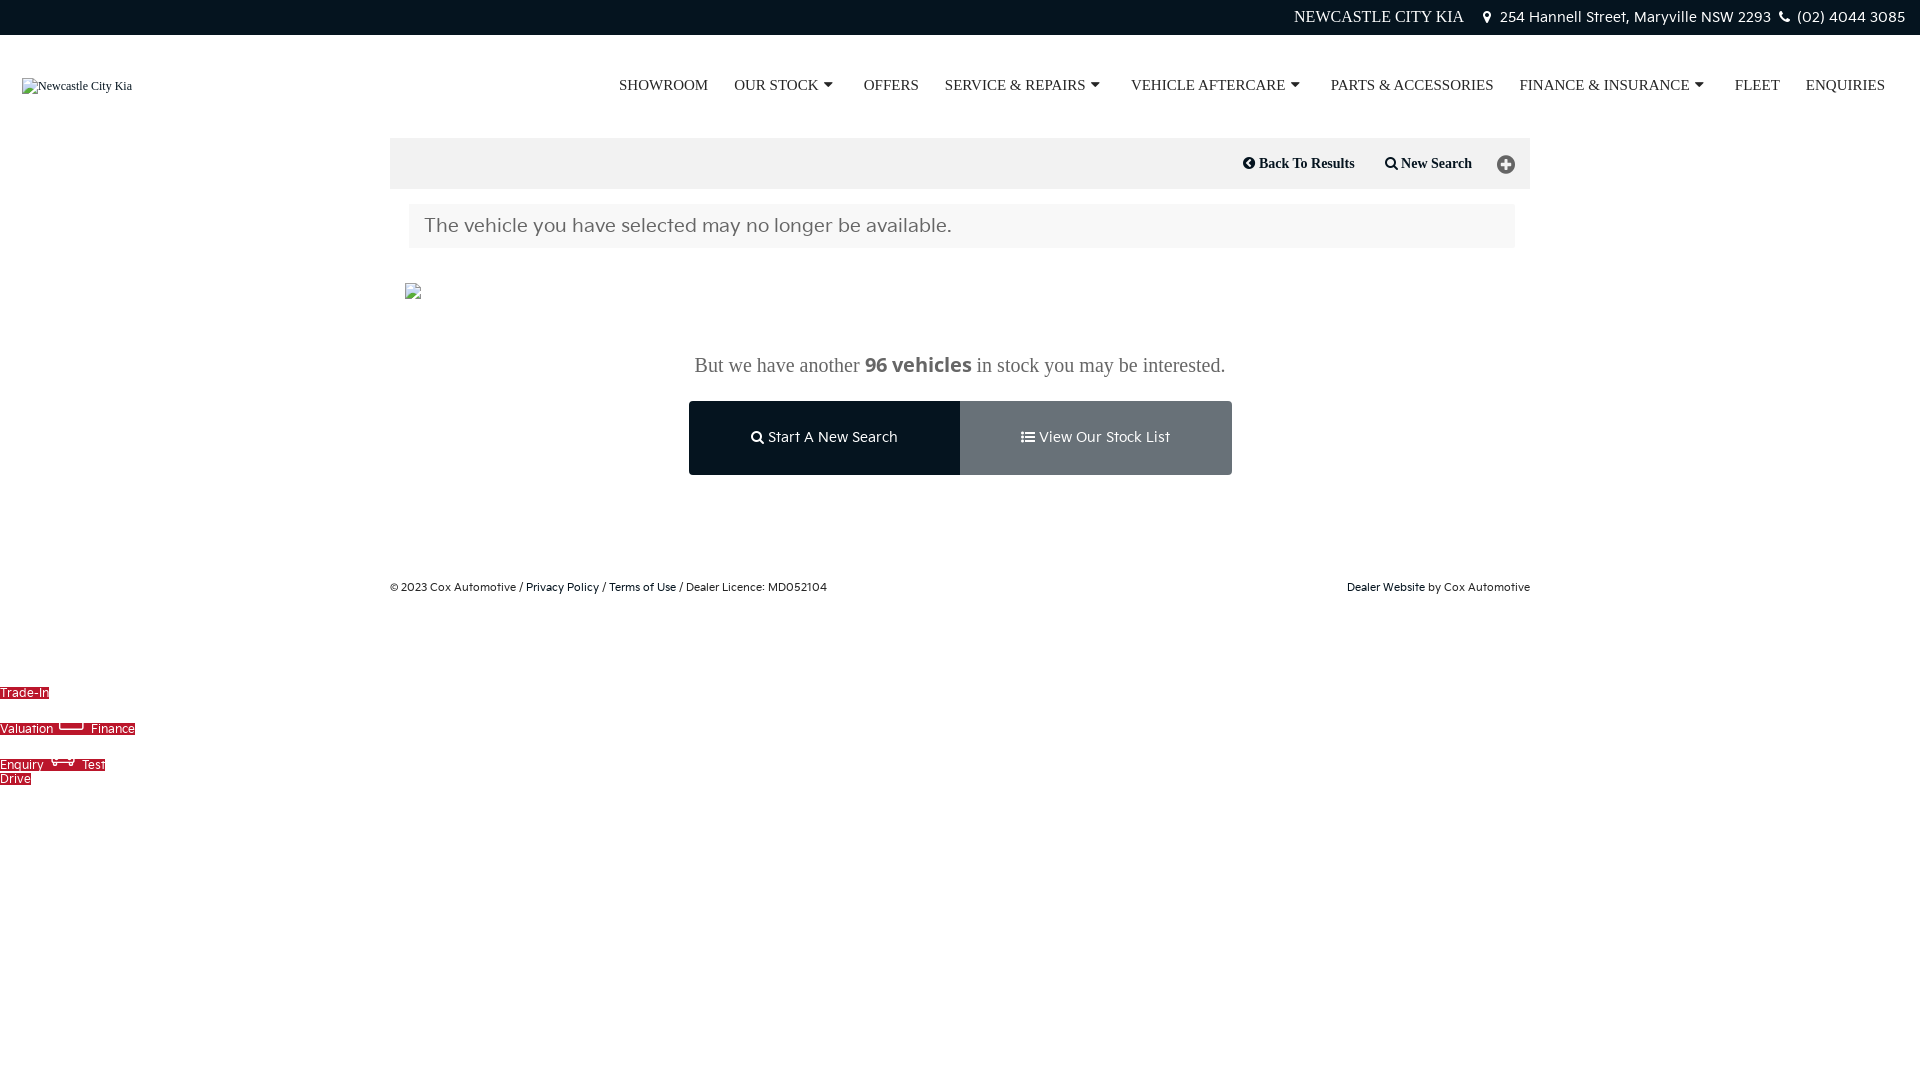  What do you see at coordinates (1025, 85) in the screenshot?
I see `SERVICE & REPAIRS` at bounding box center [1025, 85].